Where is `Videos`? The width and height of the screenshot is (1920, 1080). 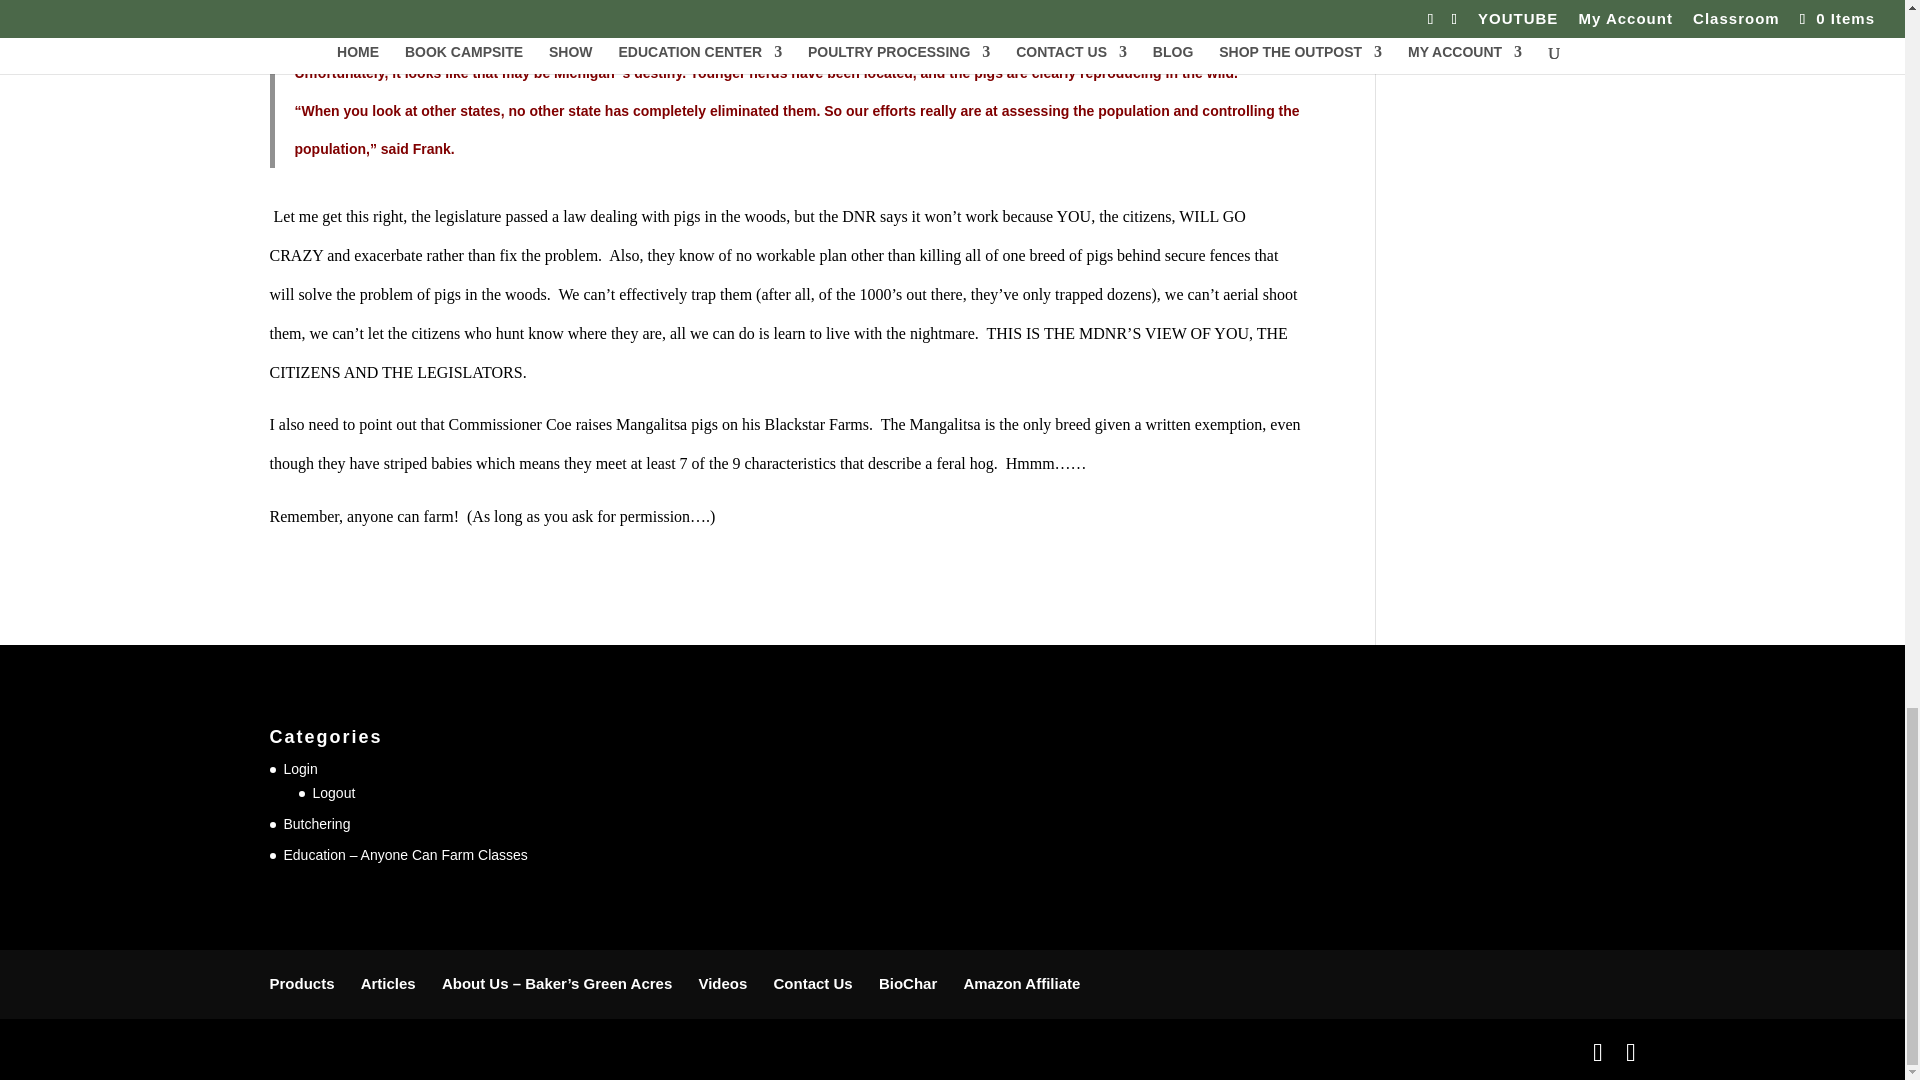
Videos is located at coordinates (722, 984).